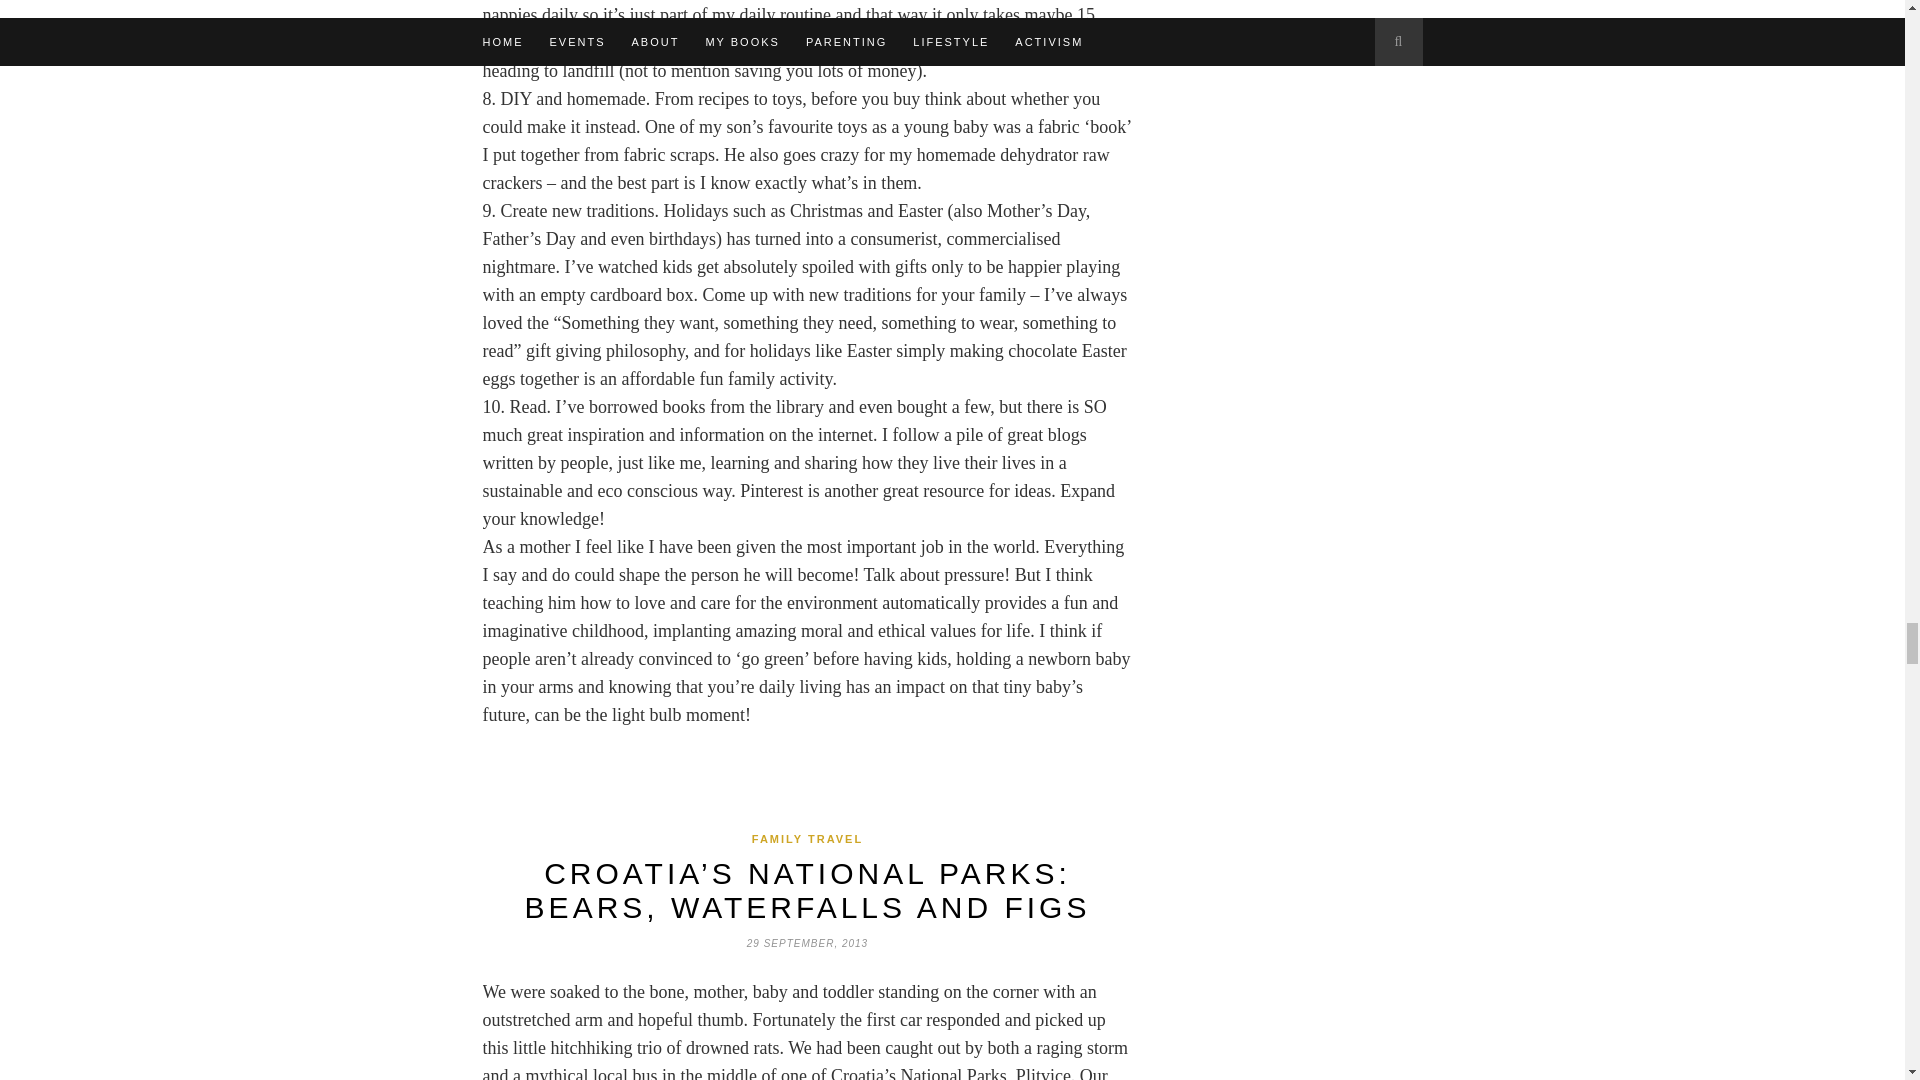 This screenshot has height=1080, width=1920. What do you see at coordinates (807, 838) in the screenshot?
I see `View all posts in Family Travel` at bounding box center [807, 838].